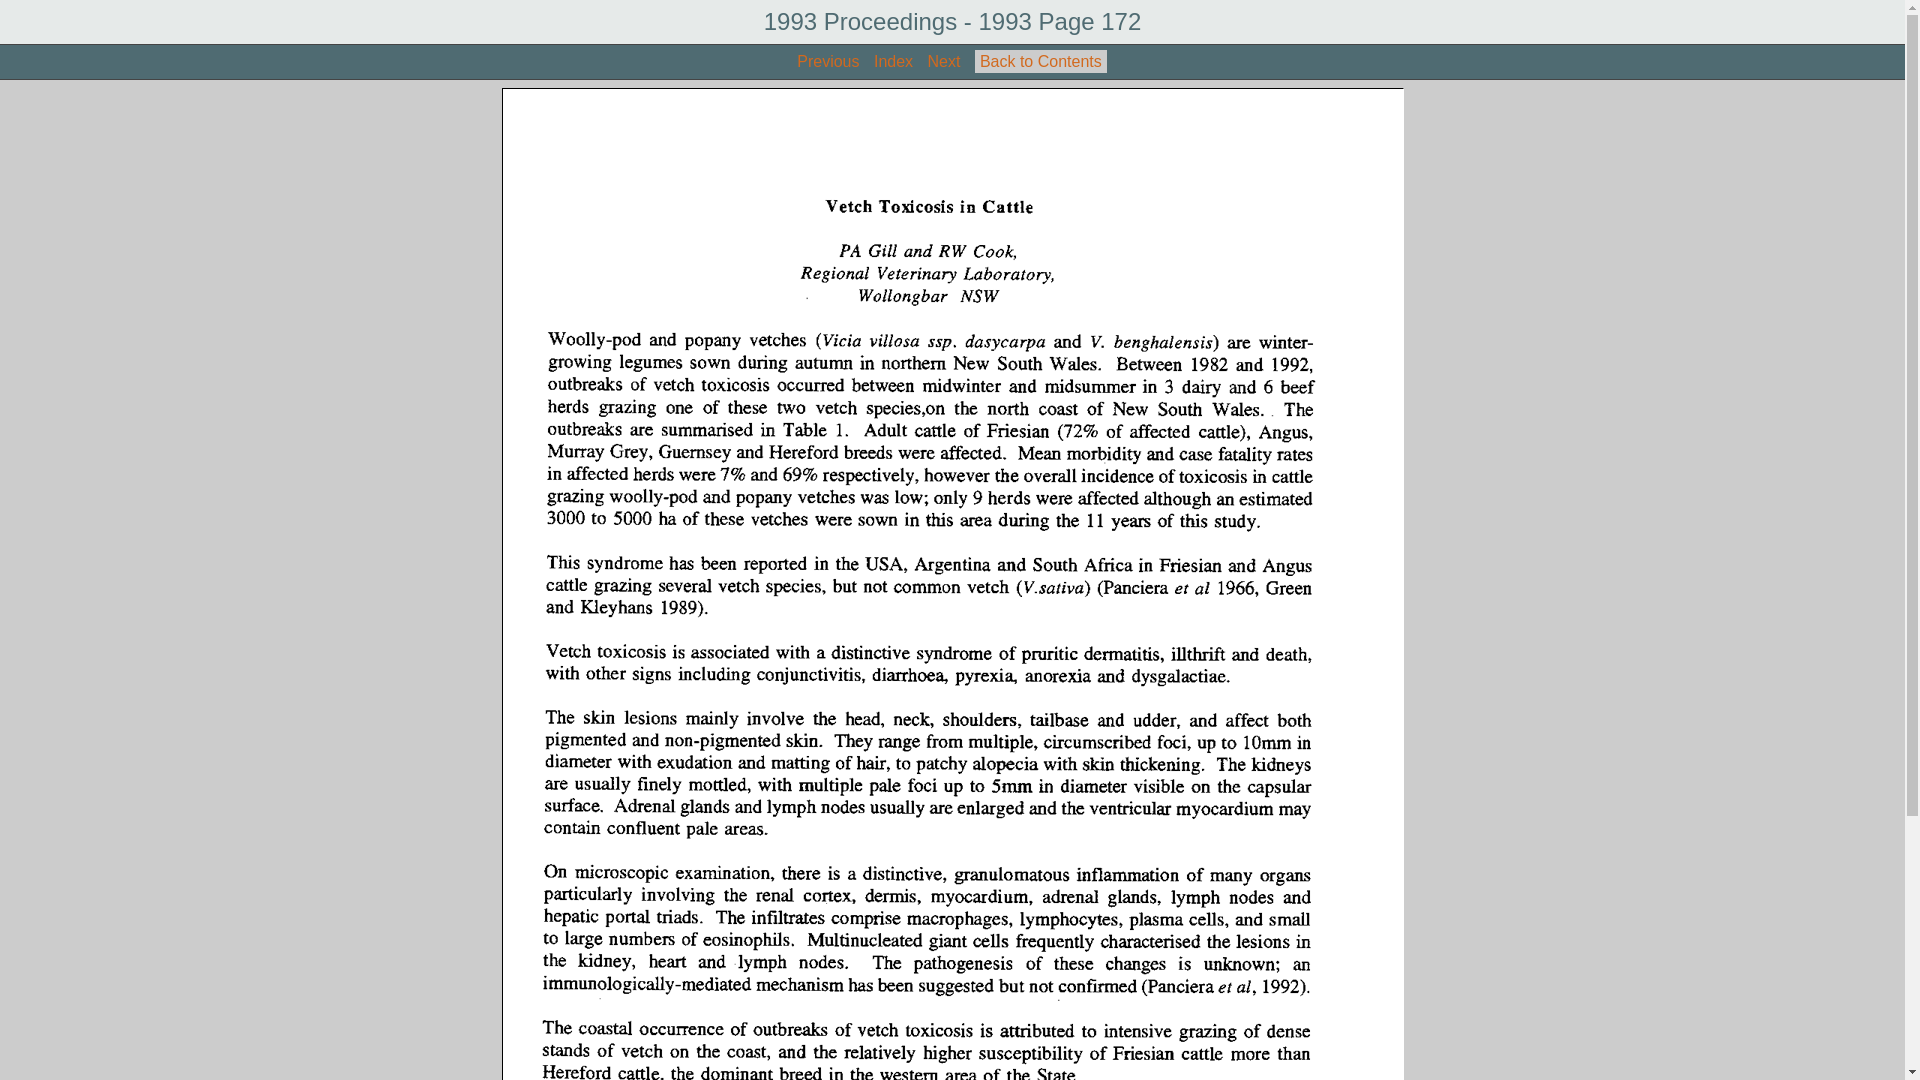 The image size is (1920, 1080). Describe the element at coordinates (894, 62) in the screenshot. I see `Index` at that location.